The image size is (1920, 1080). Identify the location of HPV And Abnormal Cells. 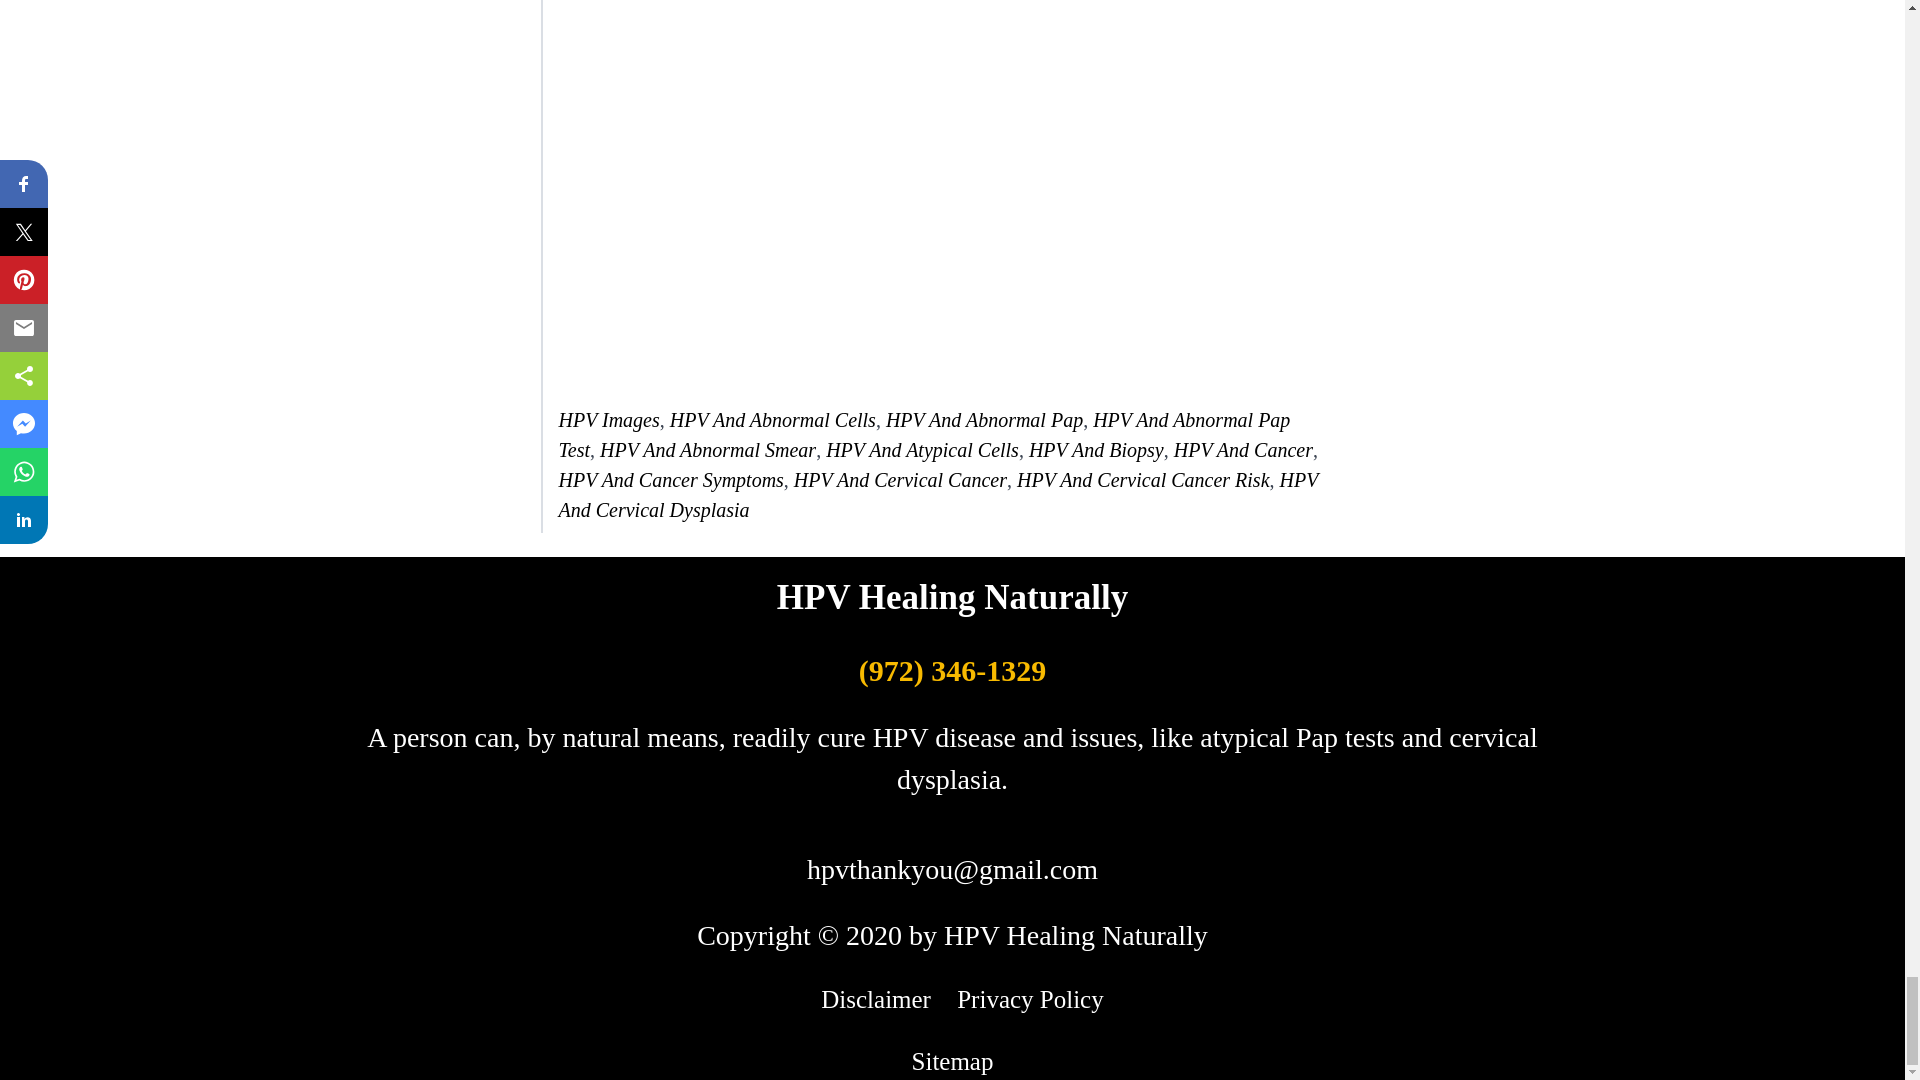
(772, 420).